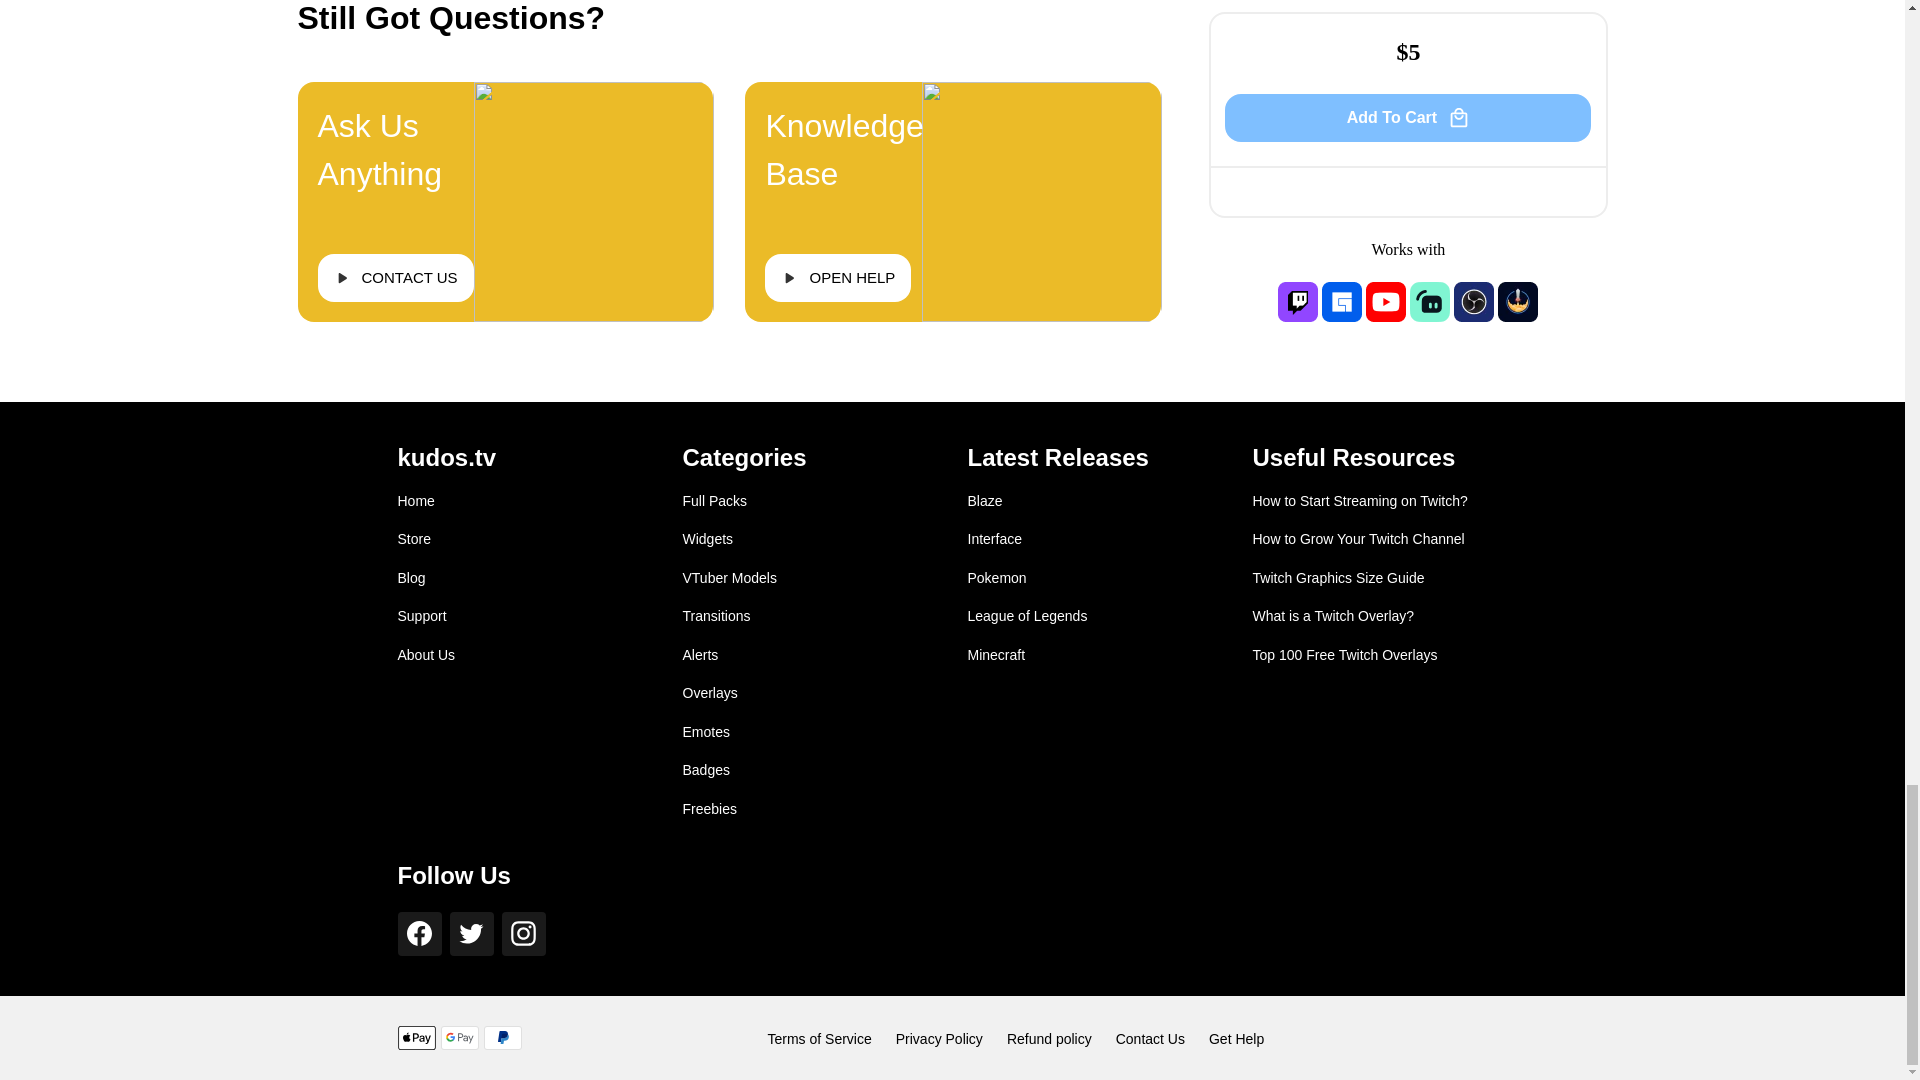 Image resolution: width=1920 pixels, height=1080 pixels. What do you see at coordinates (502, 1038) in the screenshot?
I see `PayPal` at bounding box center [502, 1038].